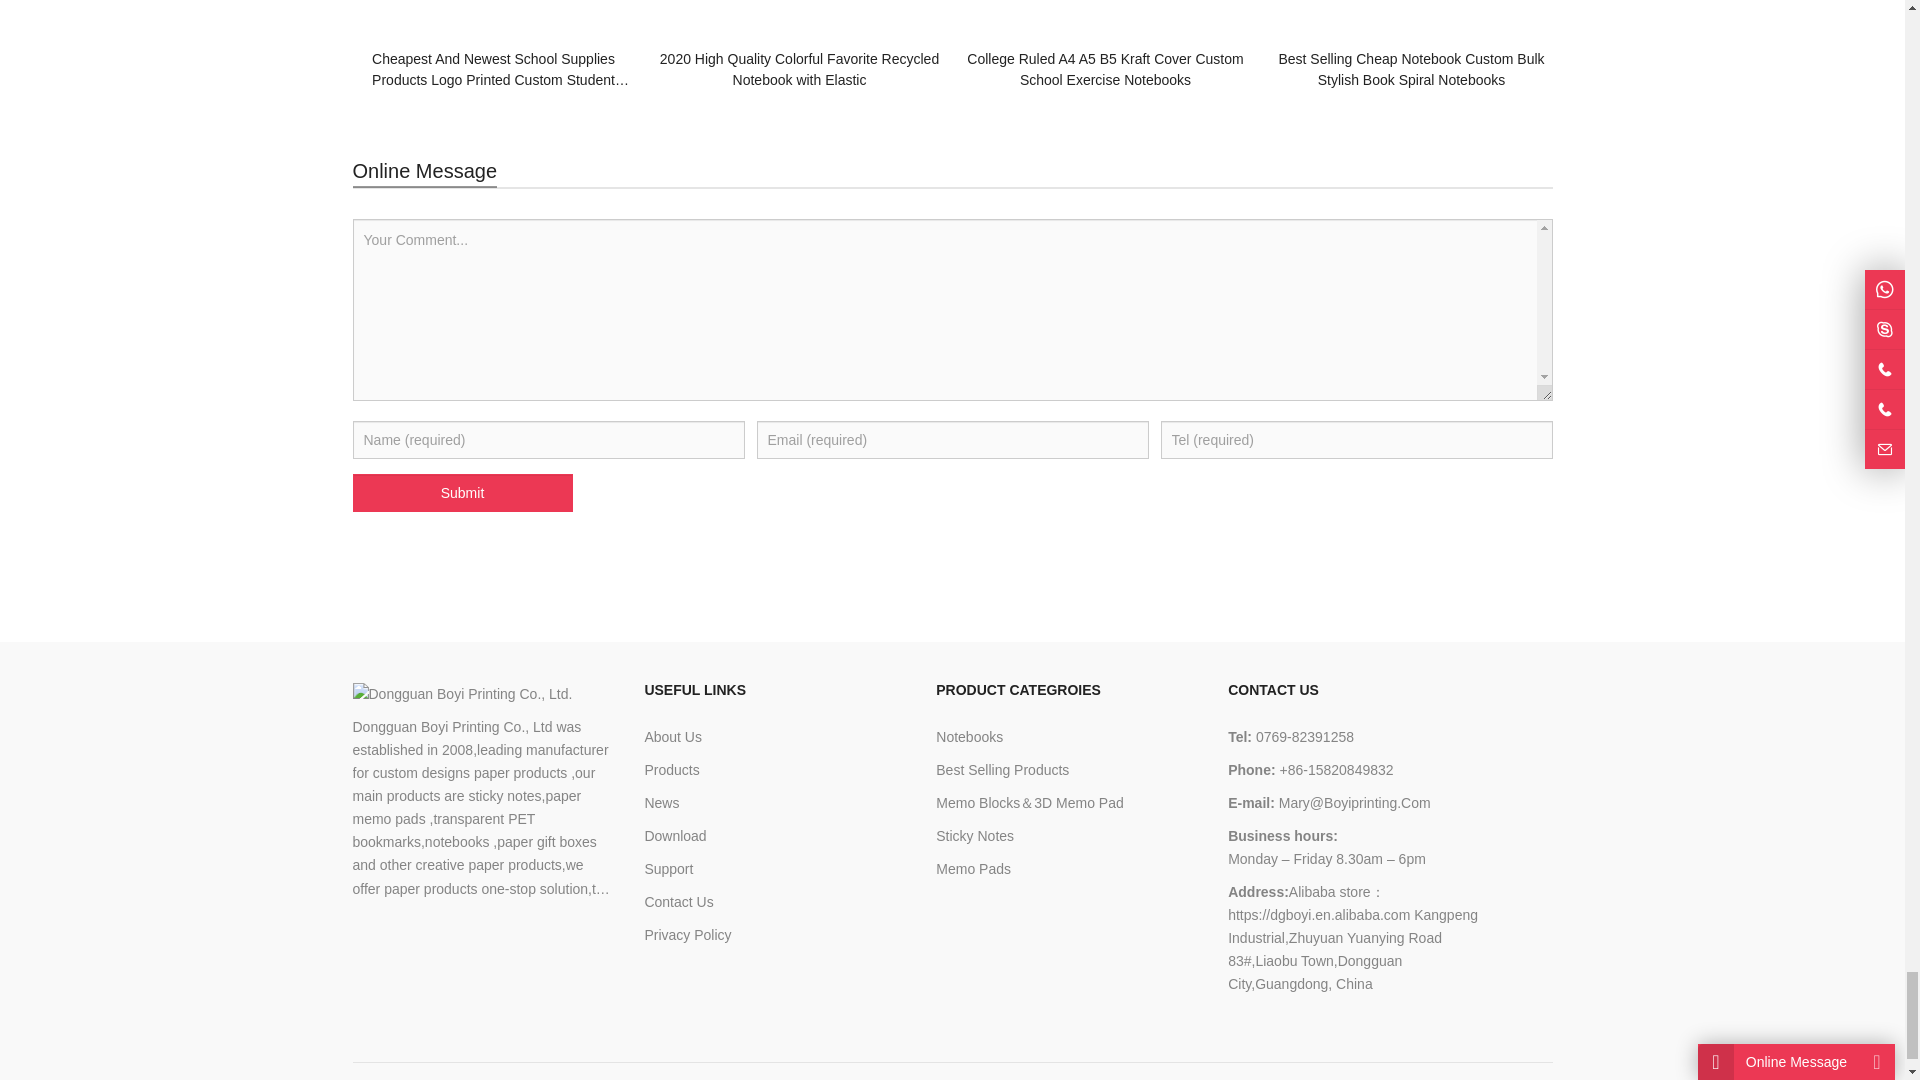 The height and width of the screenshot is (1080, 1920). Describe the element at coordinates (670, 770) in the screenshot. I see `Products` at that location.